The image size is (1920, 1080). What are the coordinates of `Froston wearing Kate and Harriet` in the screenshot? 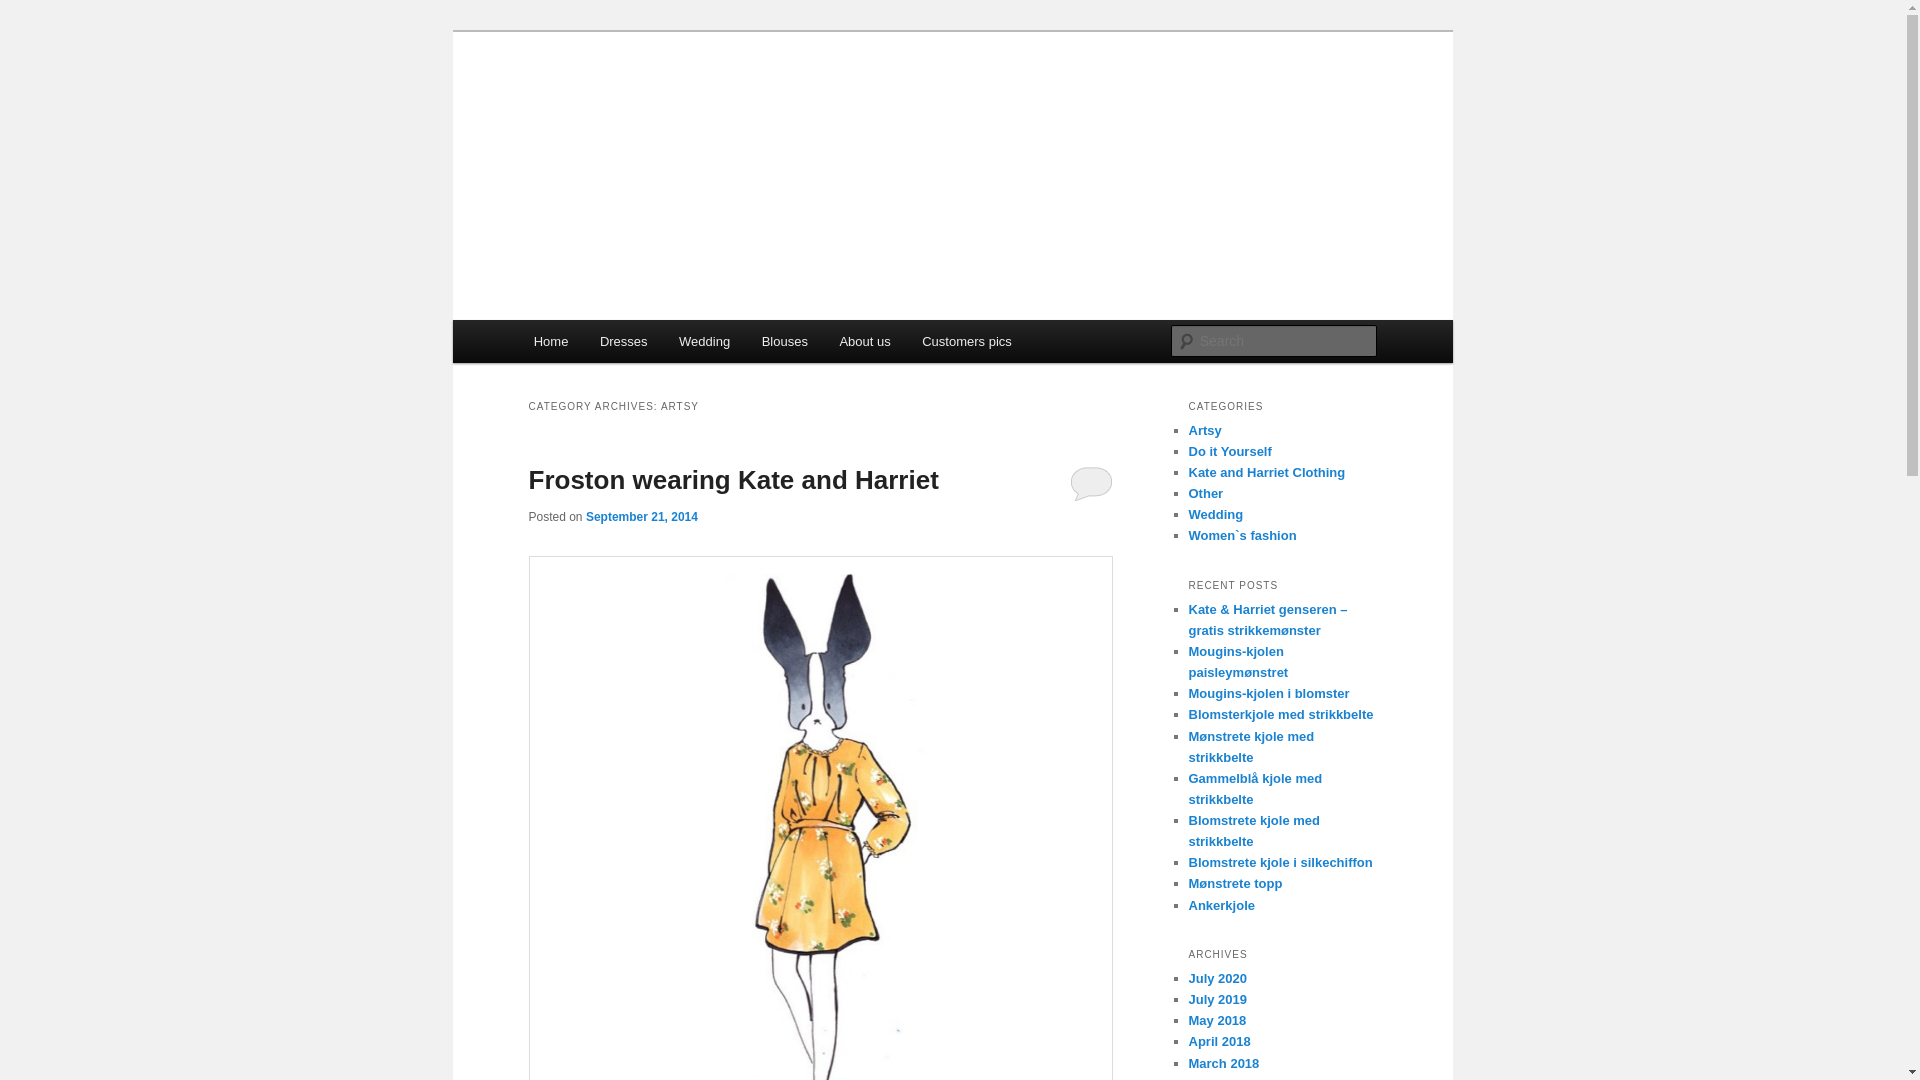 It's located at (733, 480).